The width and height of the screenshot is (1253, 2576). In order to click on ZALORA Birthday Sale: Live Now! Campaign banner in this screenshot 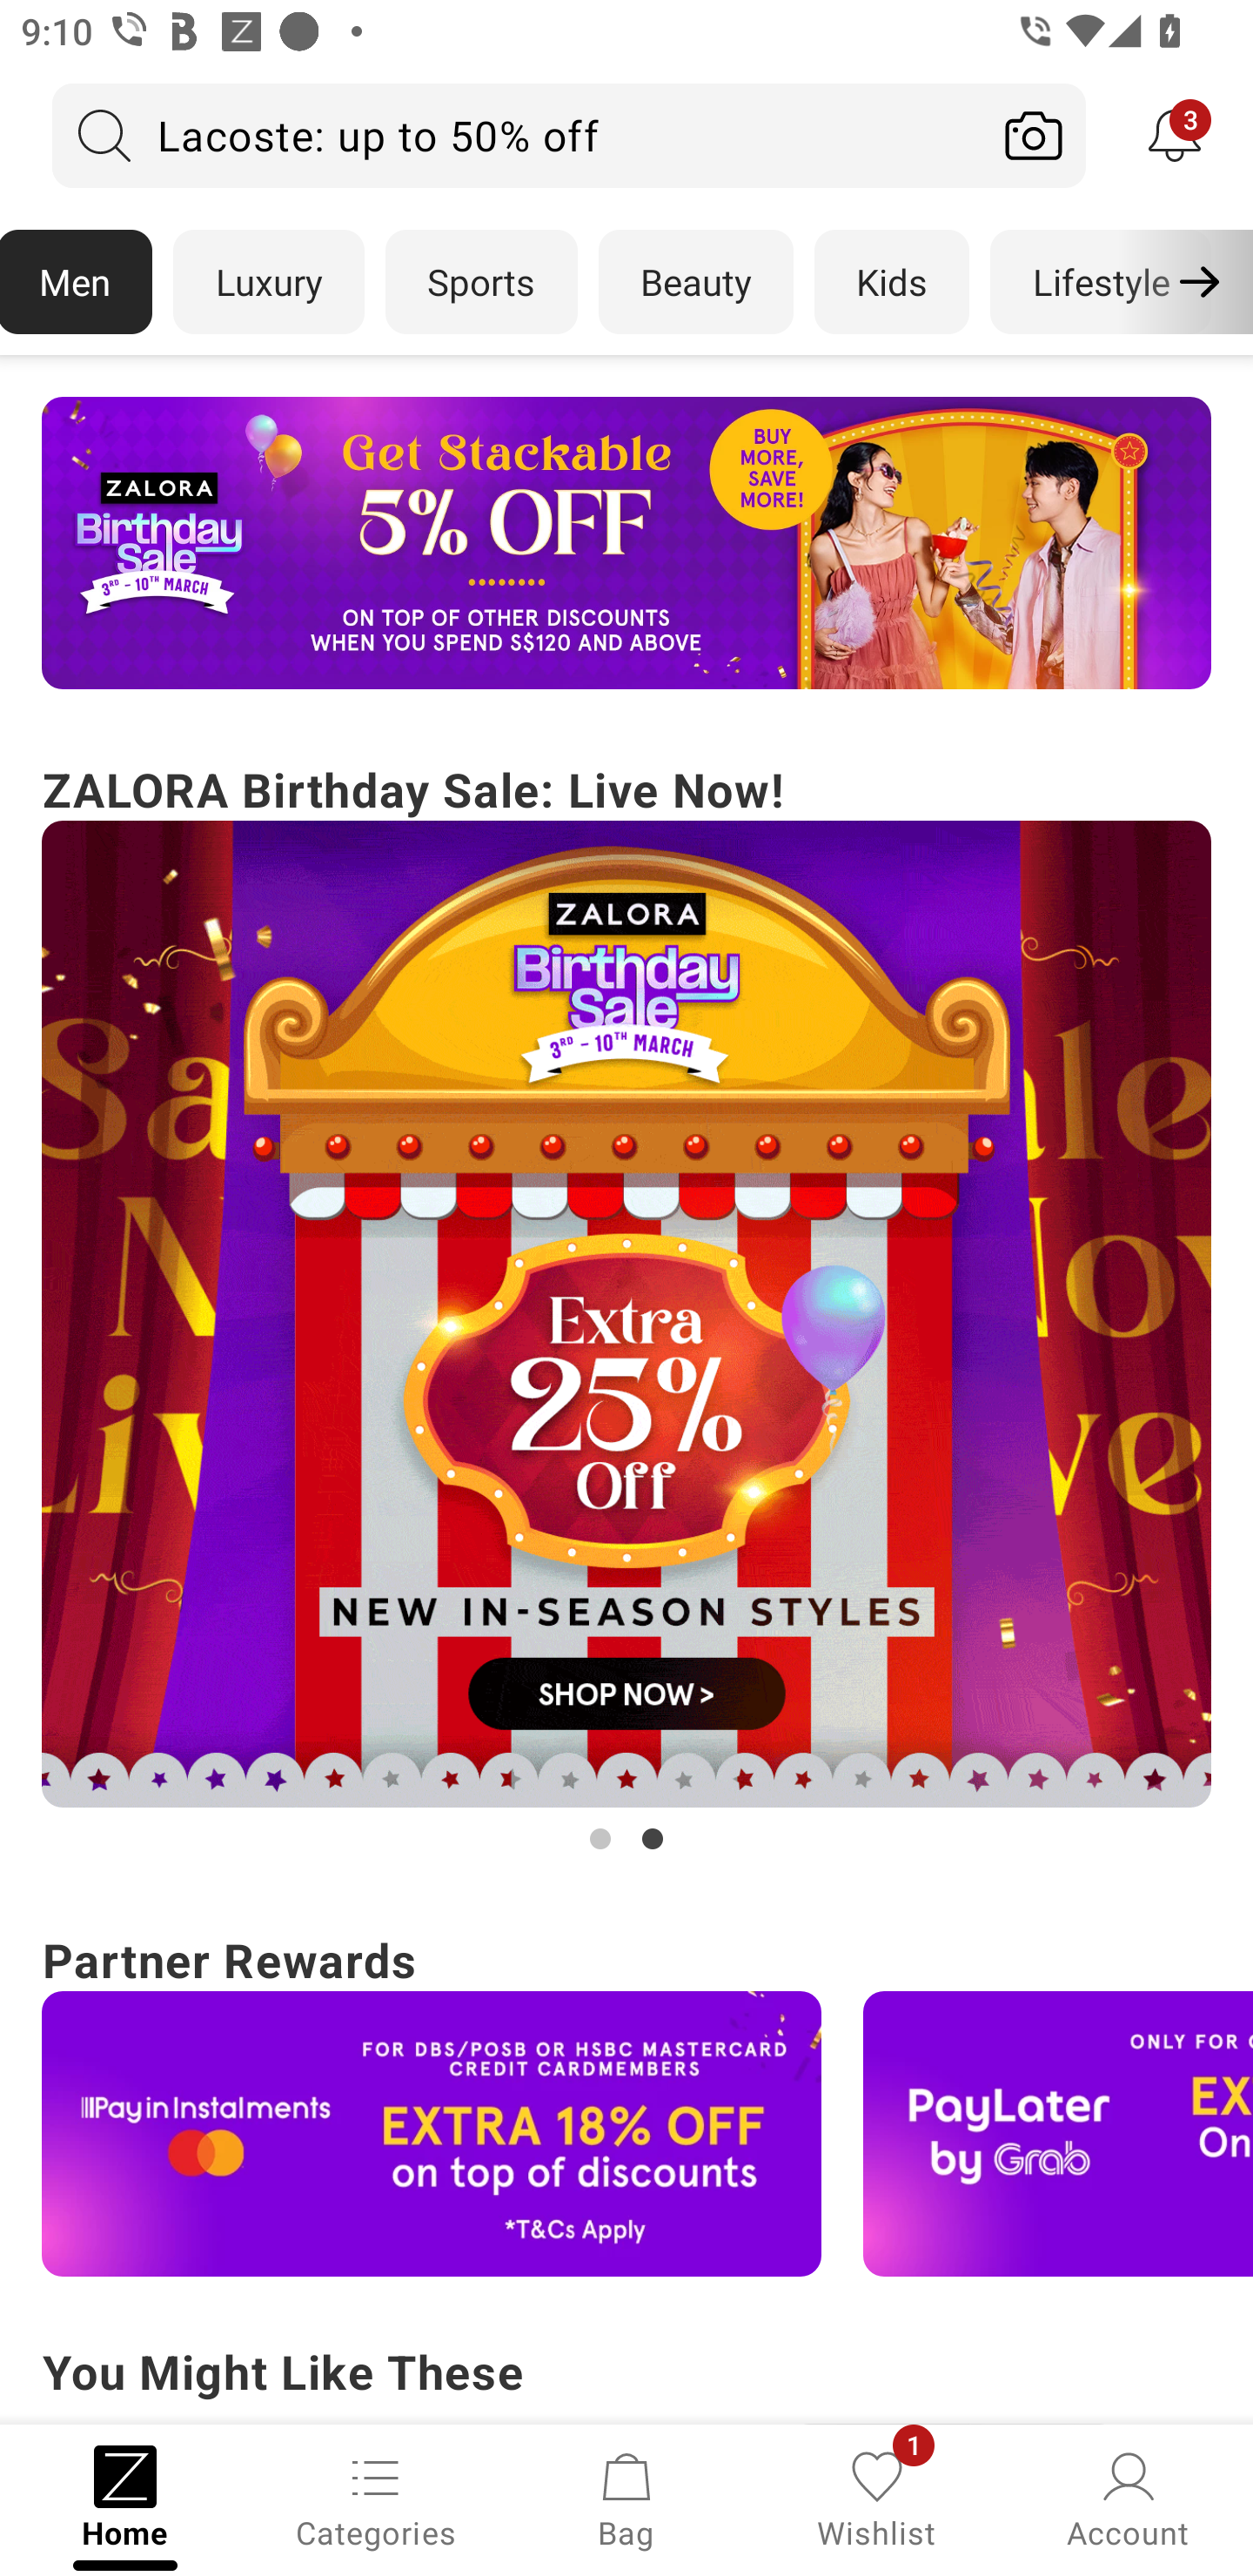, I will do `click(626, 1305)`.